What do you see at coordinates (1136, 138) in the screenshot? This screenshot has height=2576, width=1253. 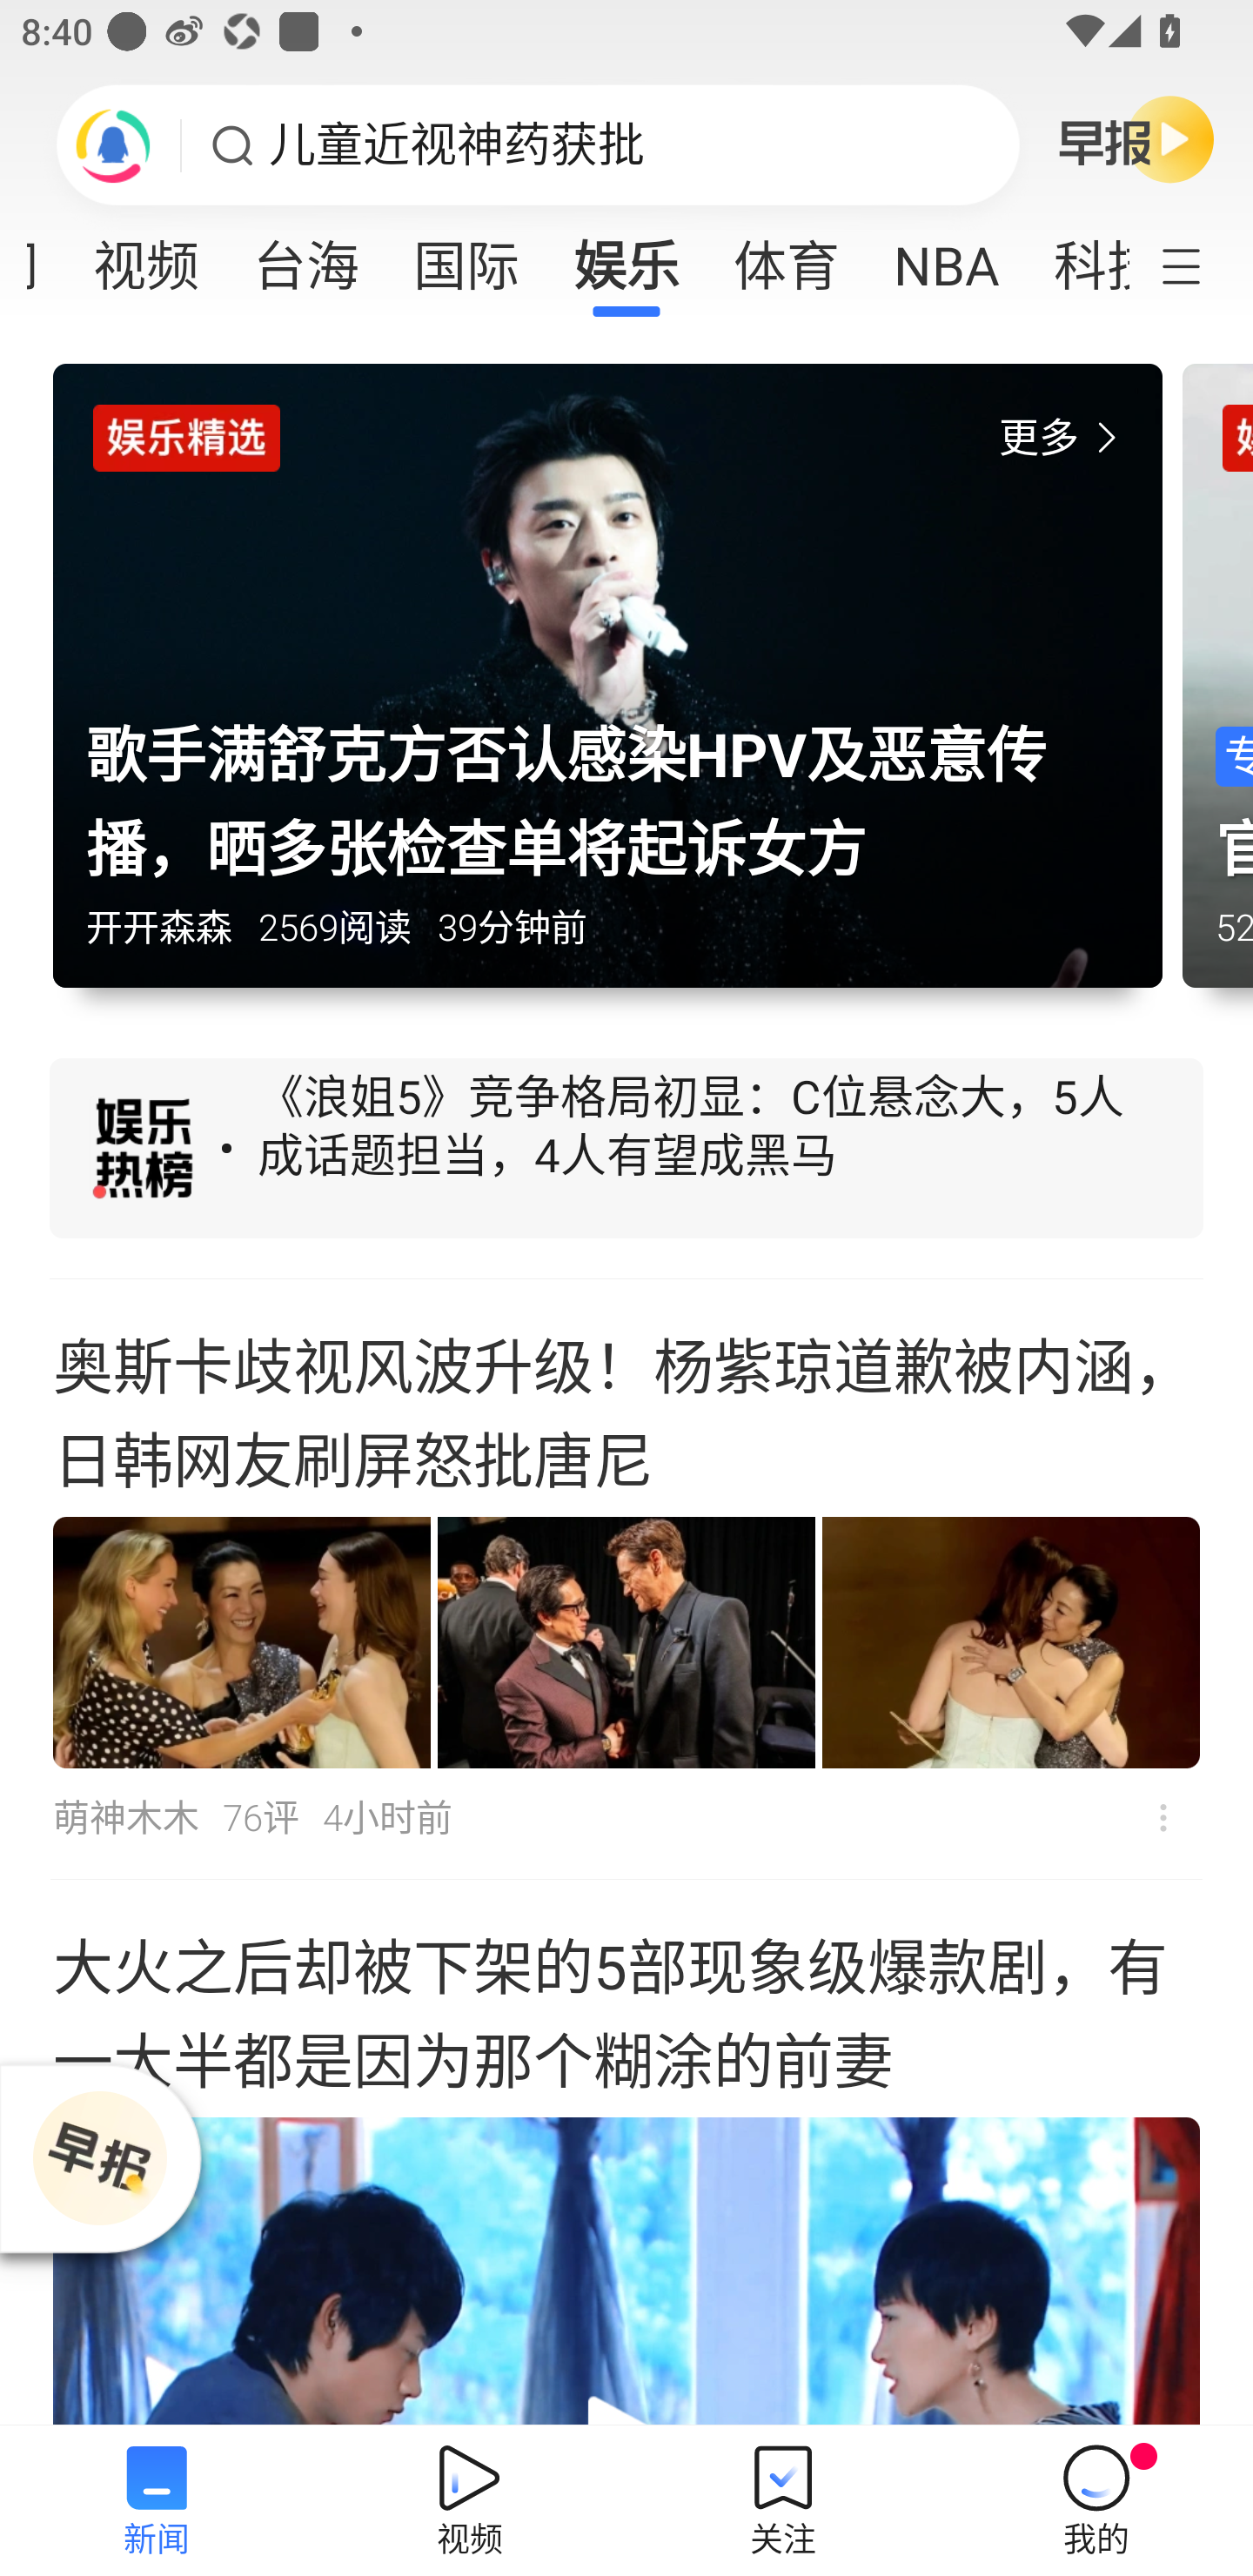 I see `早晚报` at bounding box center [1136, 138].